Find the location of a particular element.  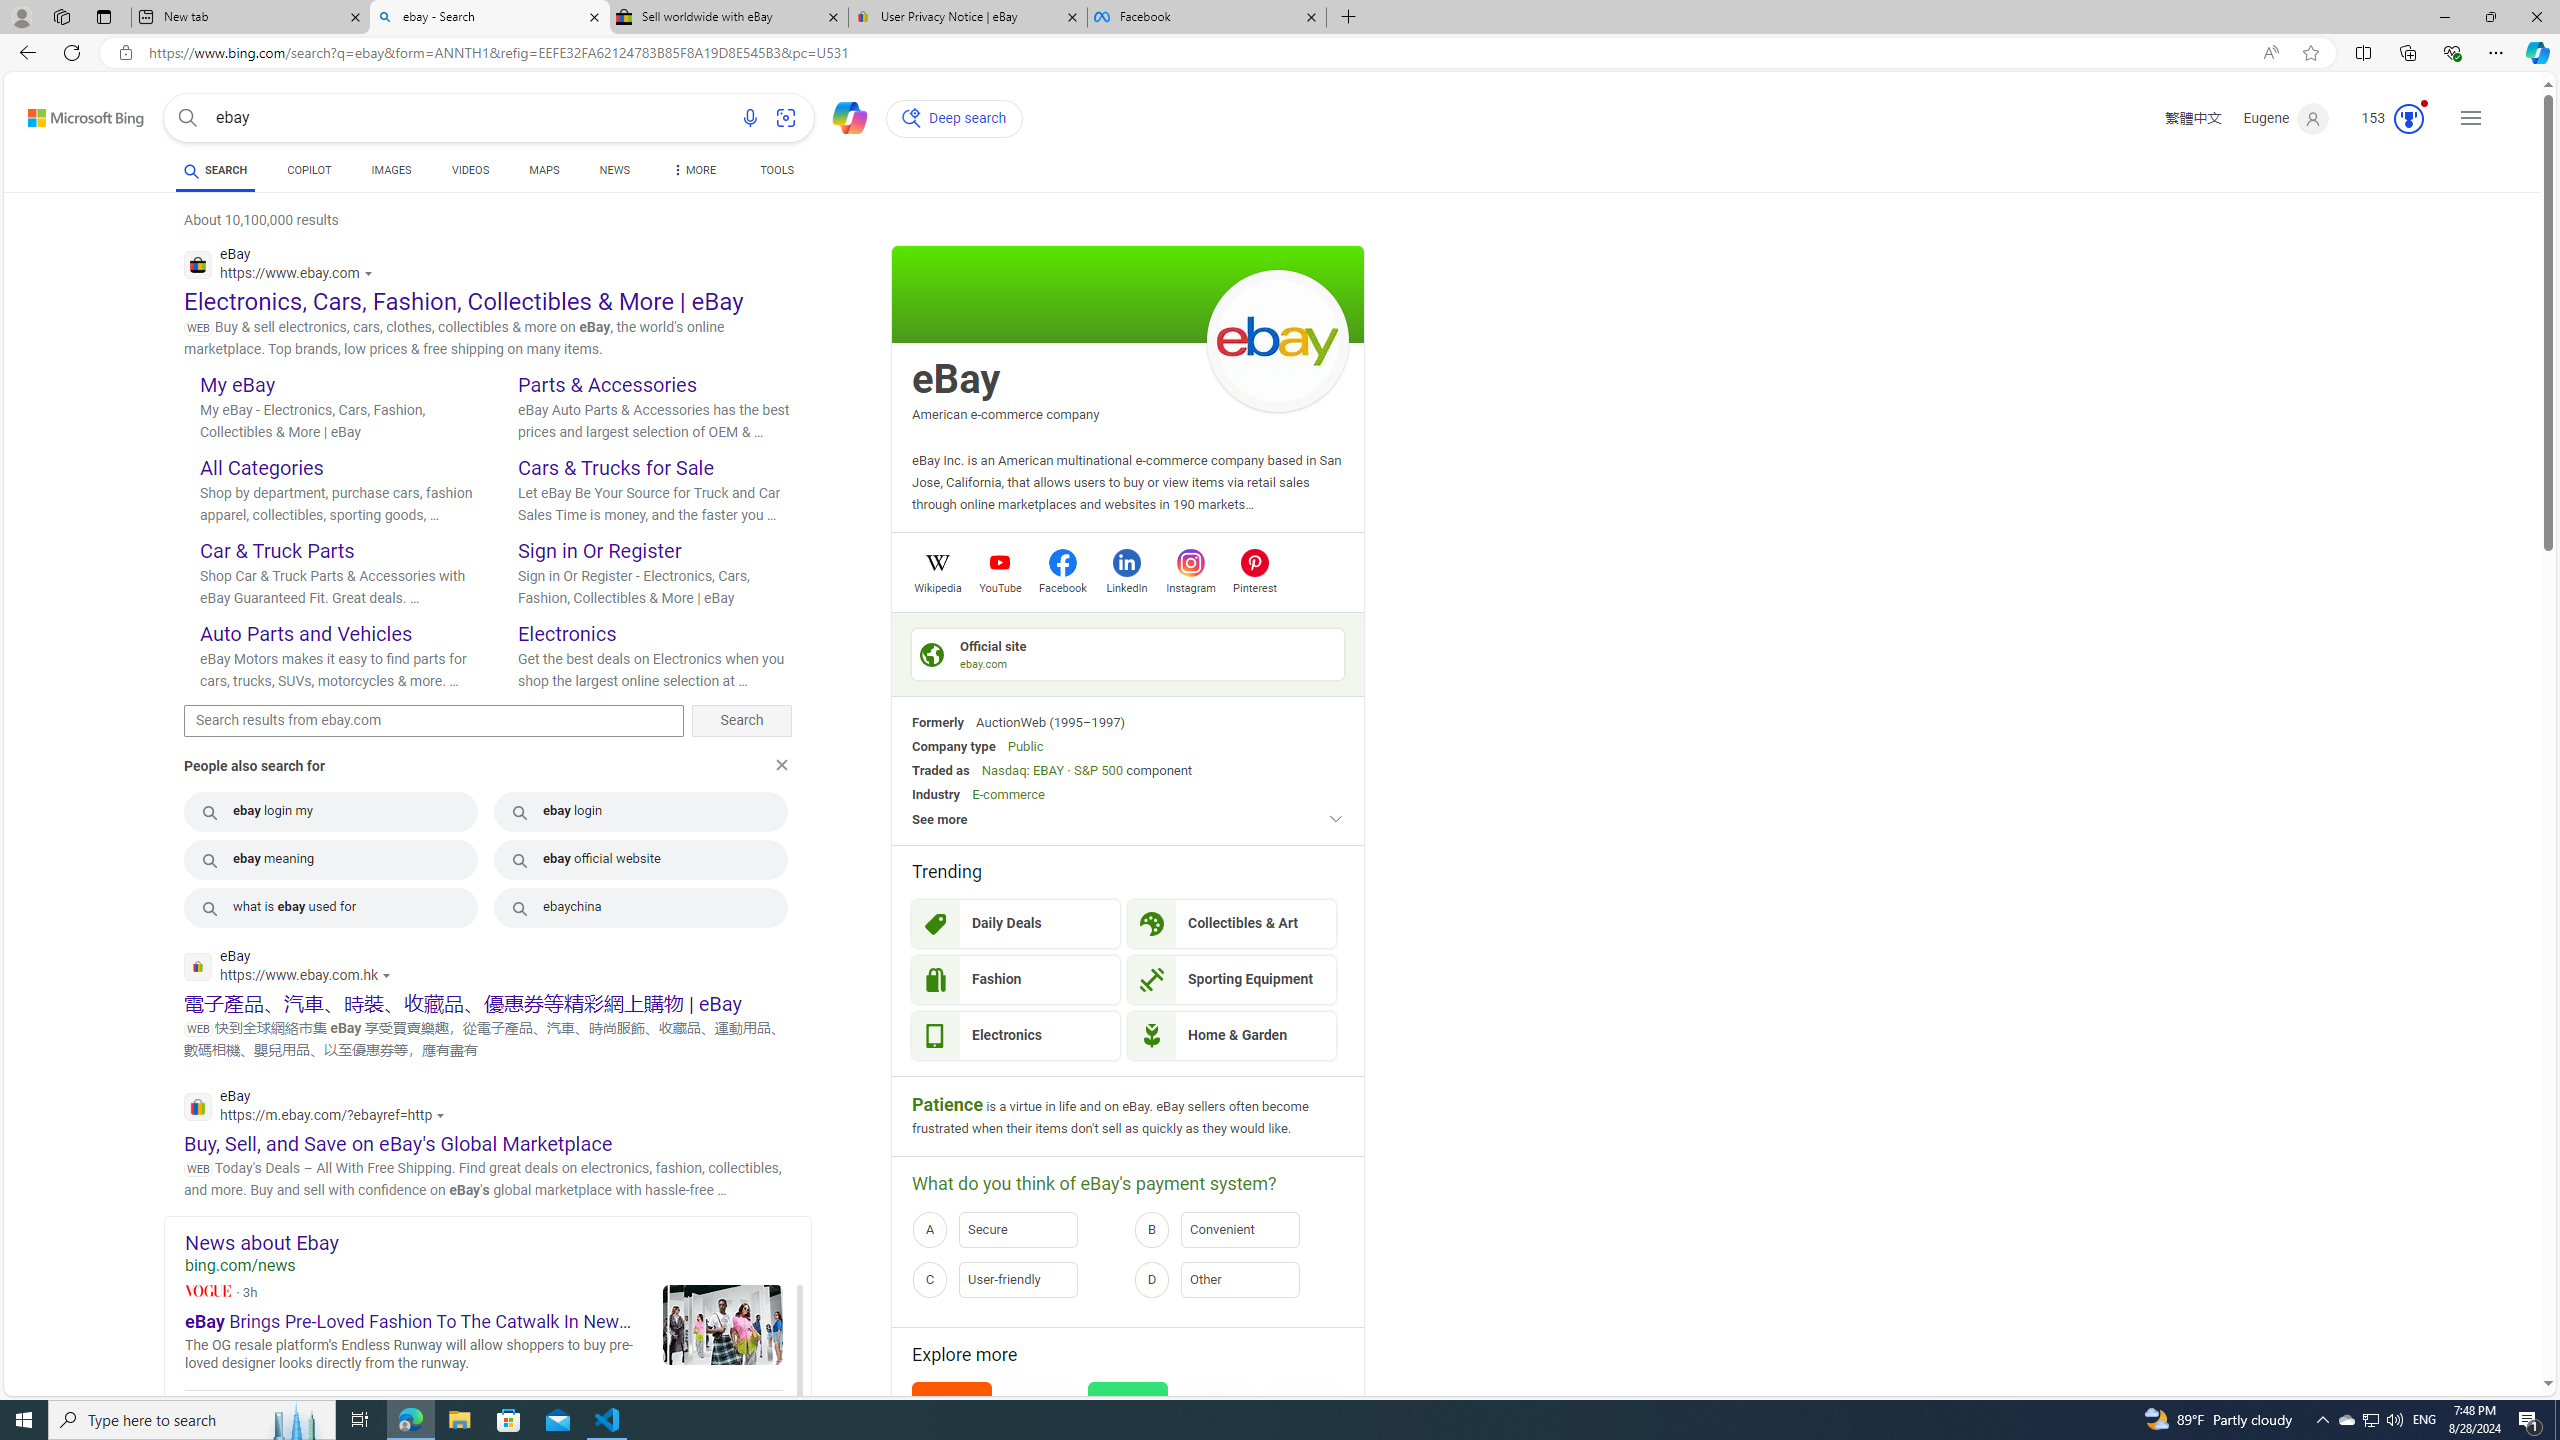

Nasdaq is located at coordinates (1003, 770).